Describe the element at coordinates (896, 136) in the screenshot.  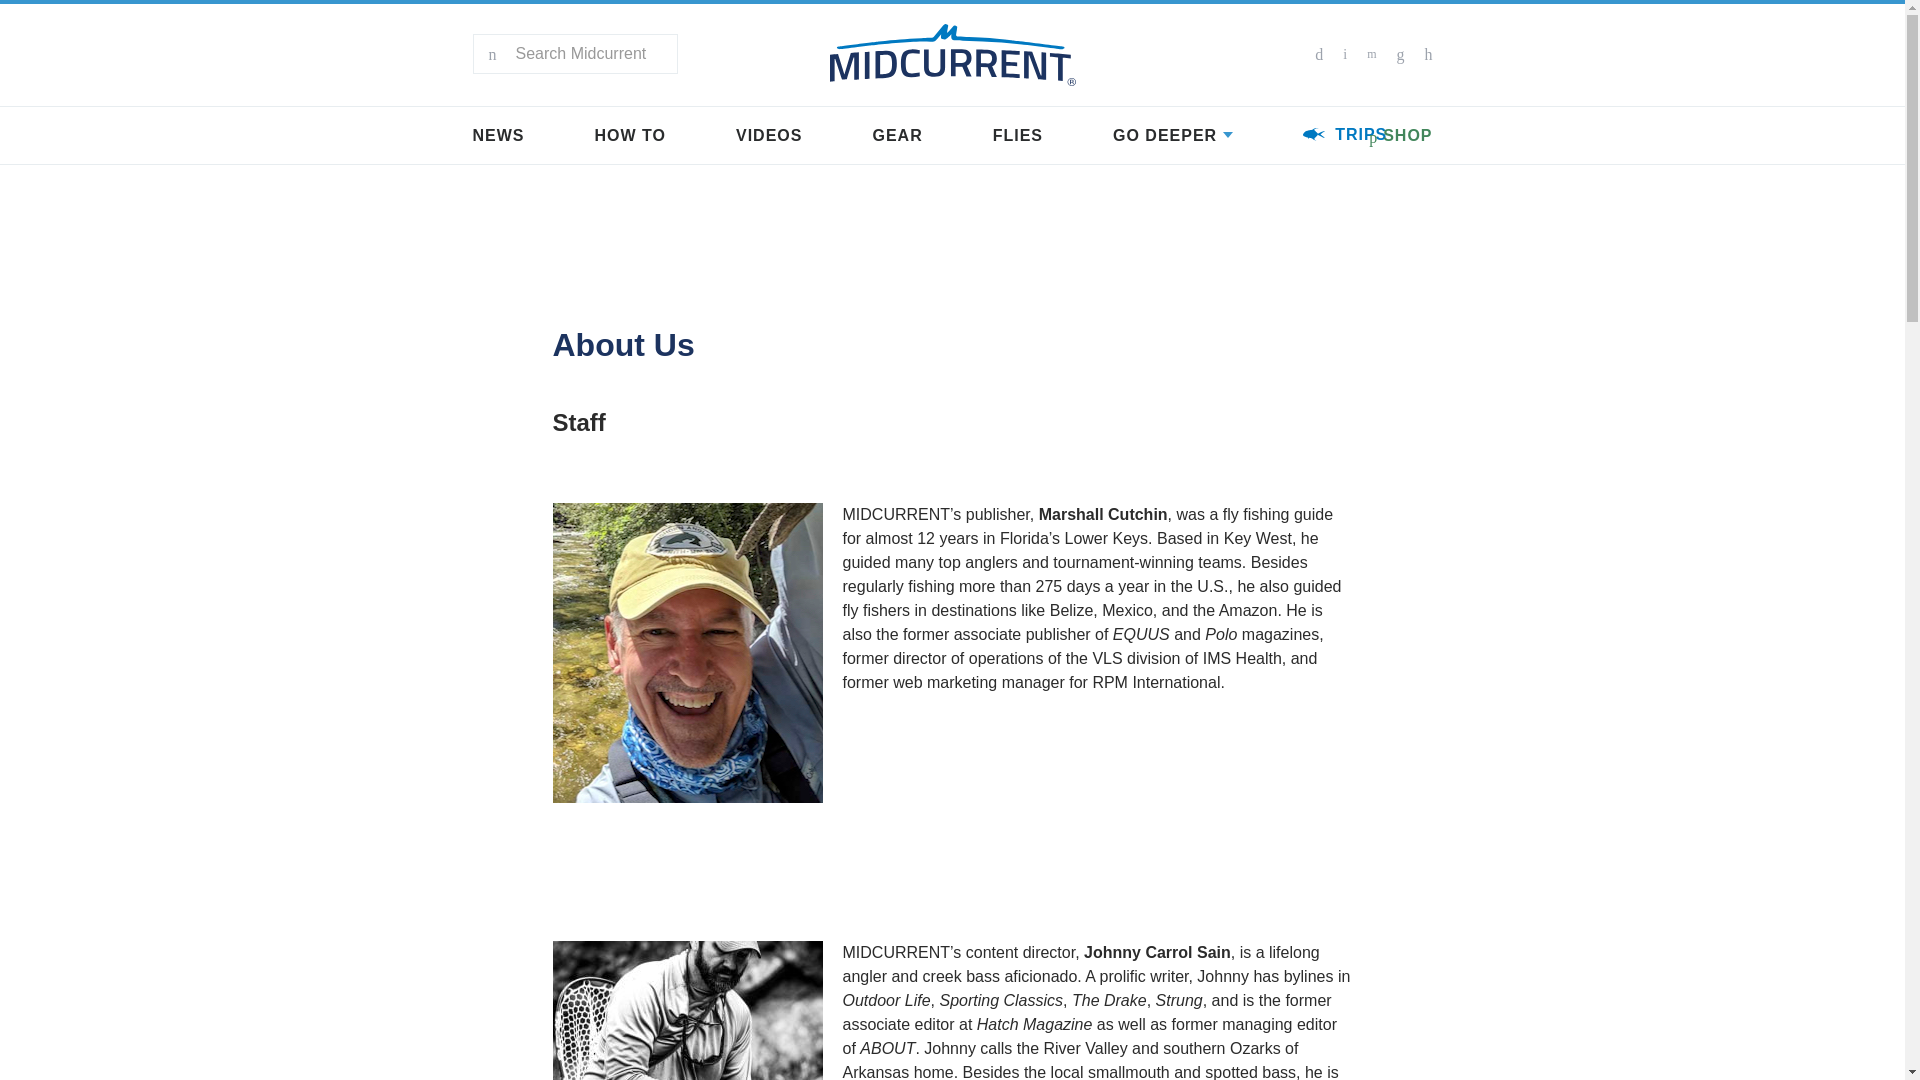
I see `GEAR` at that location.